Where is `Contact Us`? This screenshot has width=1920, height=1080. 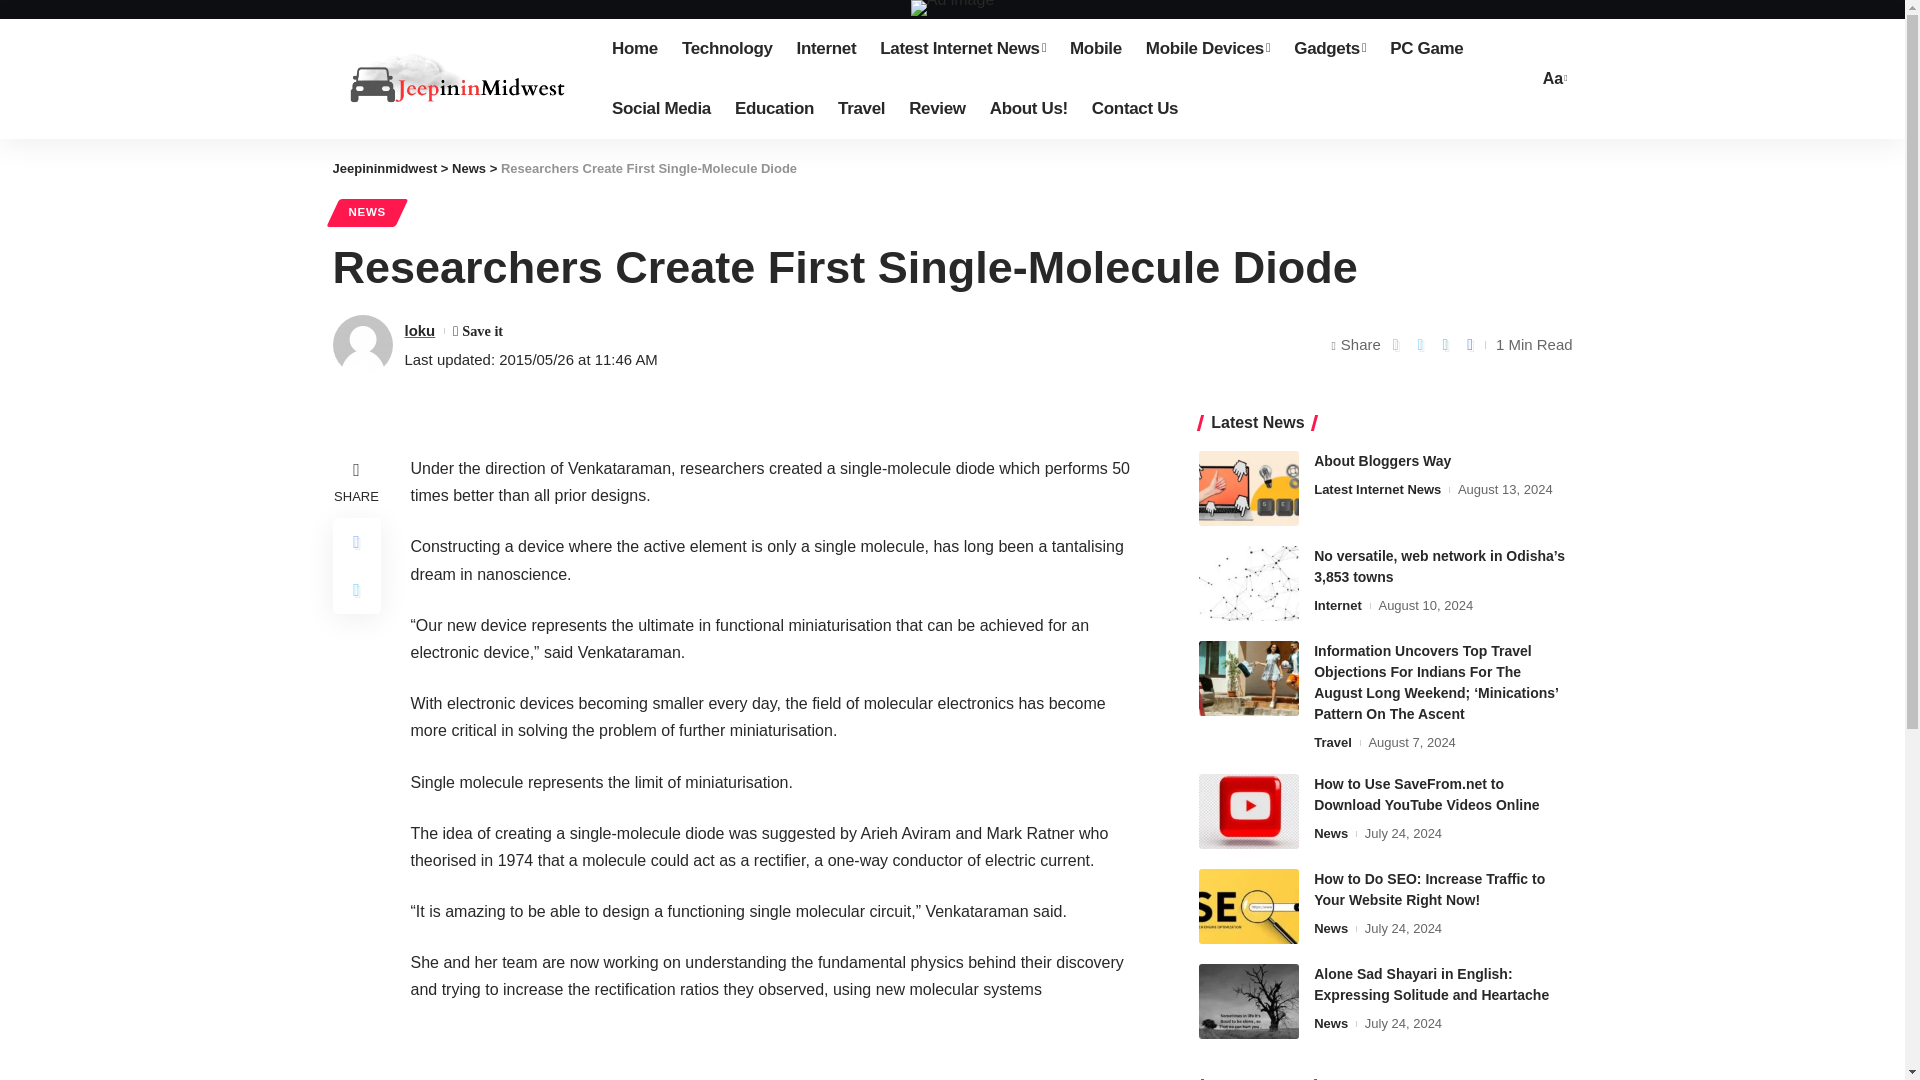 Contact Us is located at coordinates (1134, 108).